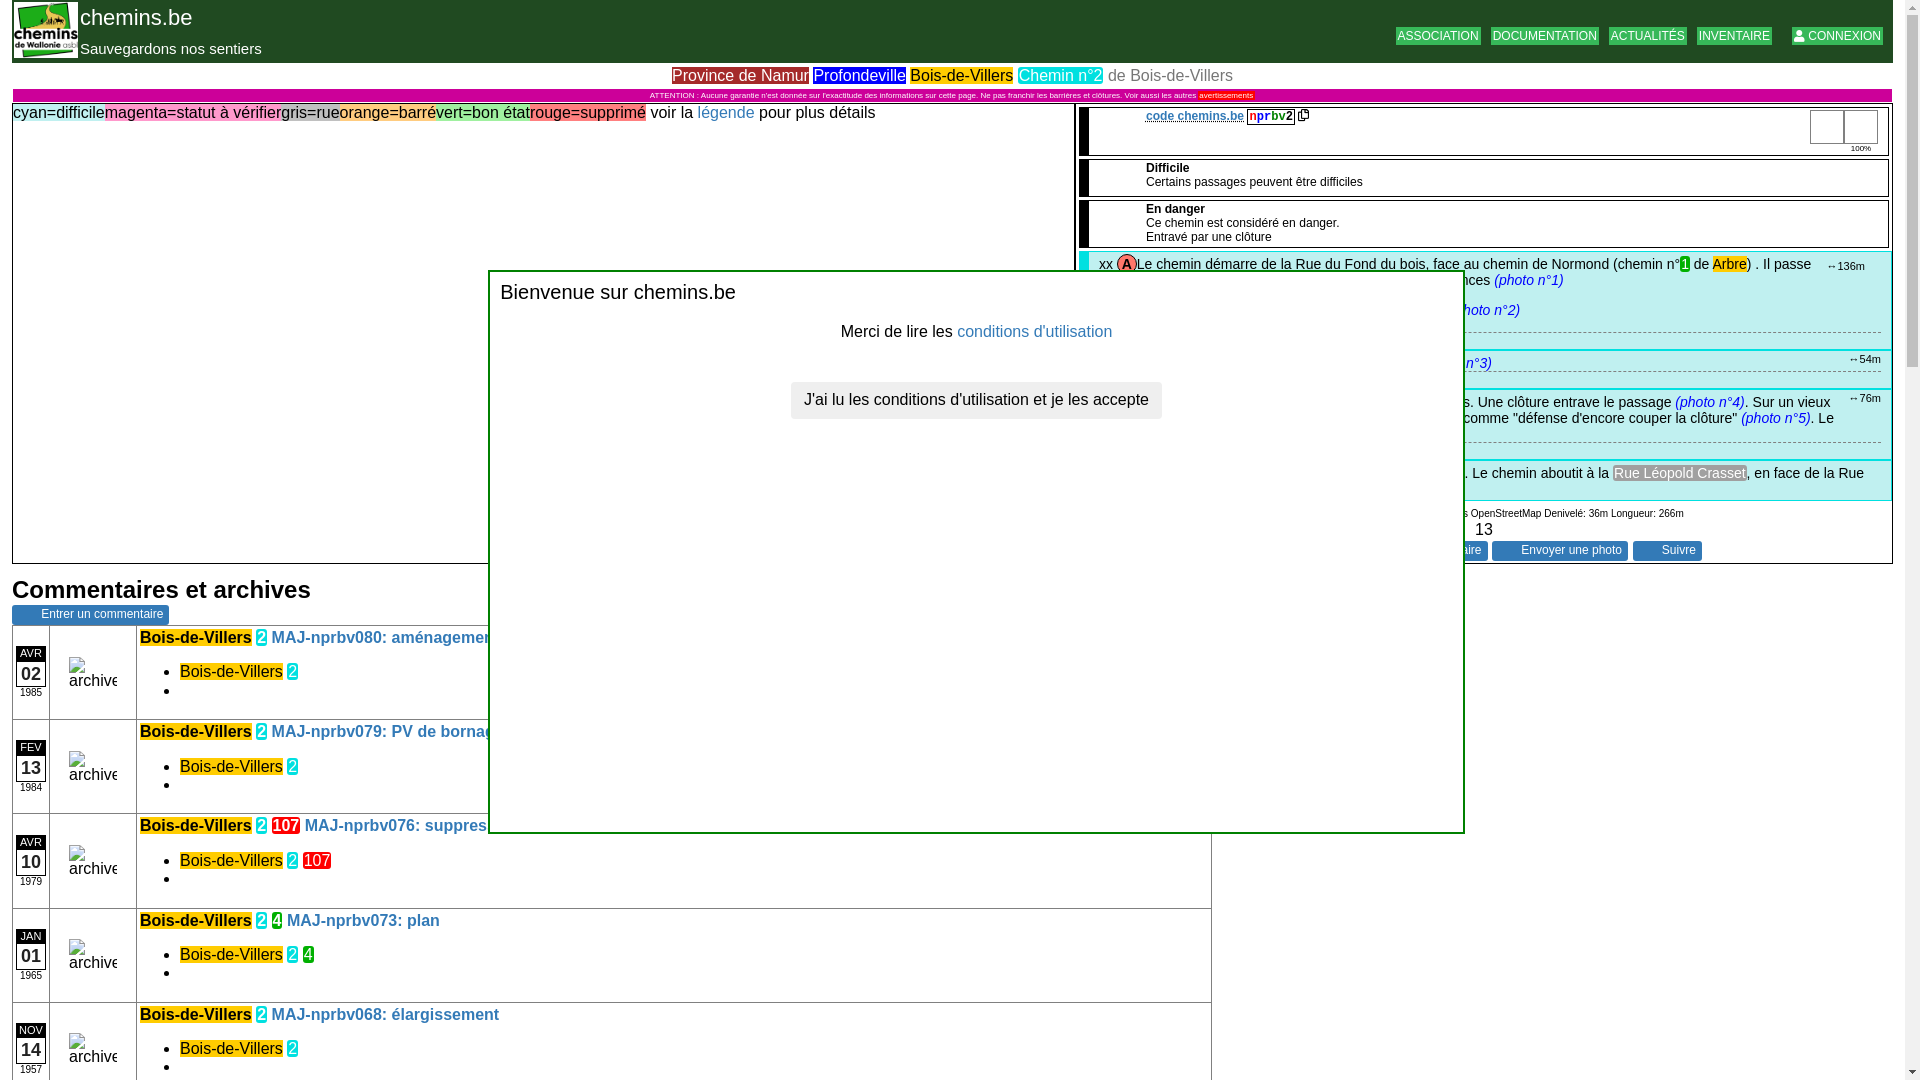  Describe the element at coordinates (196, 732) in the screenshot. I see `Bois-de-Villers` at that location.